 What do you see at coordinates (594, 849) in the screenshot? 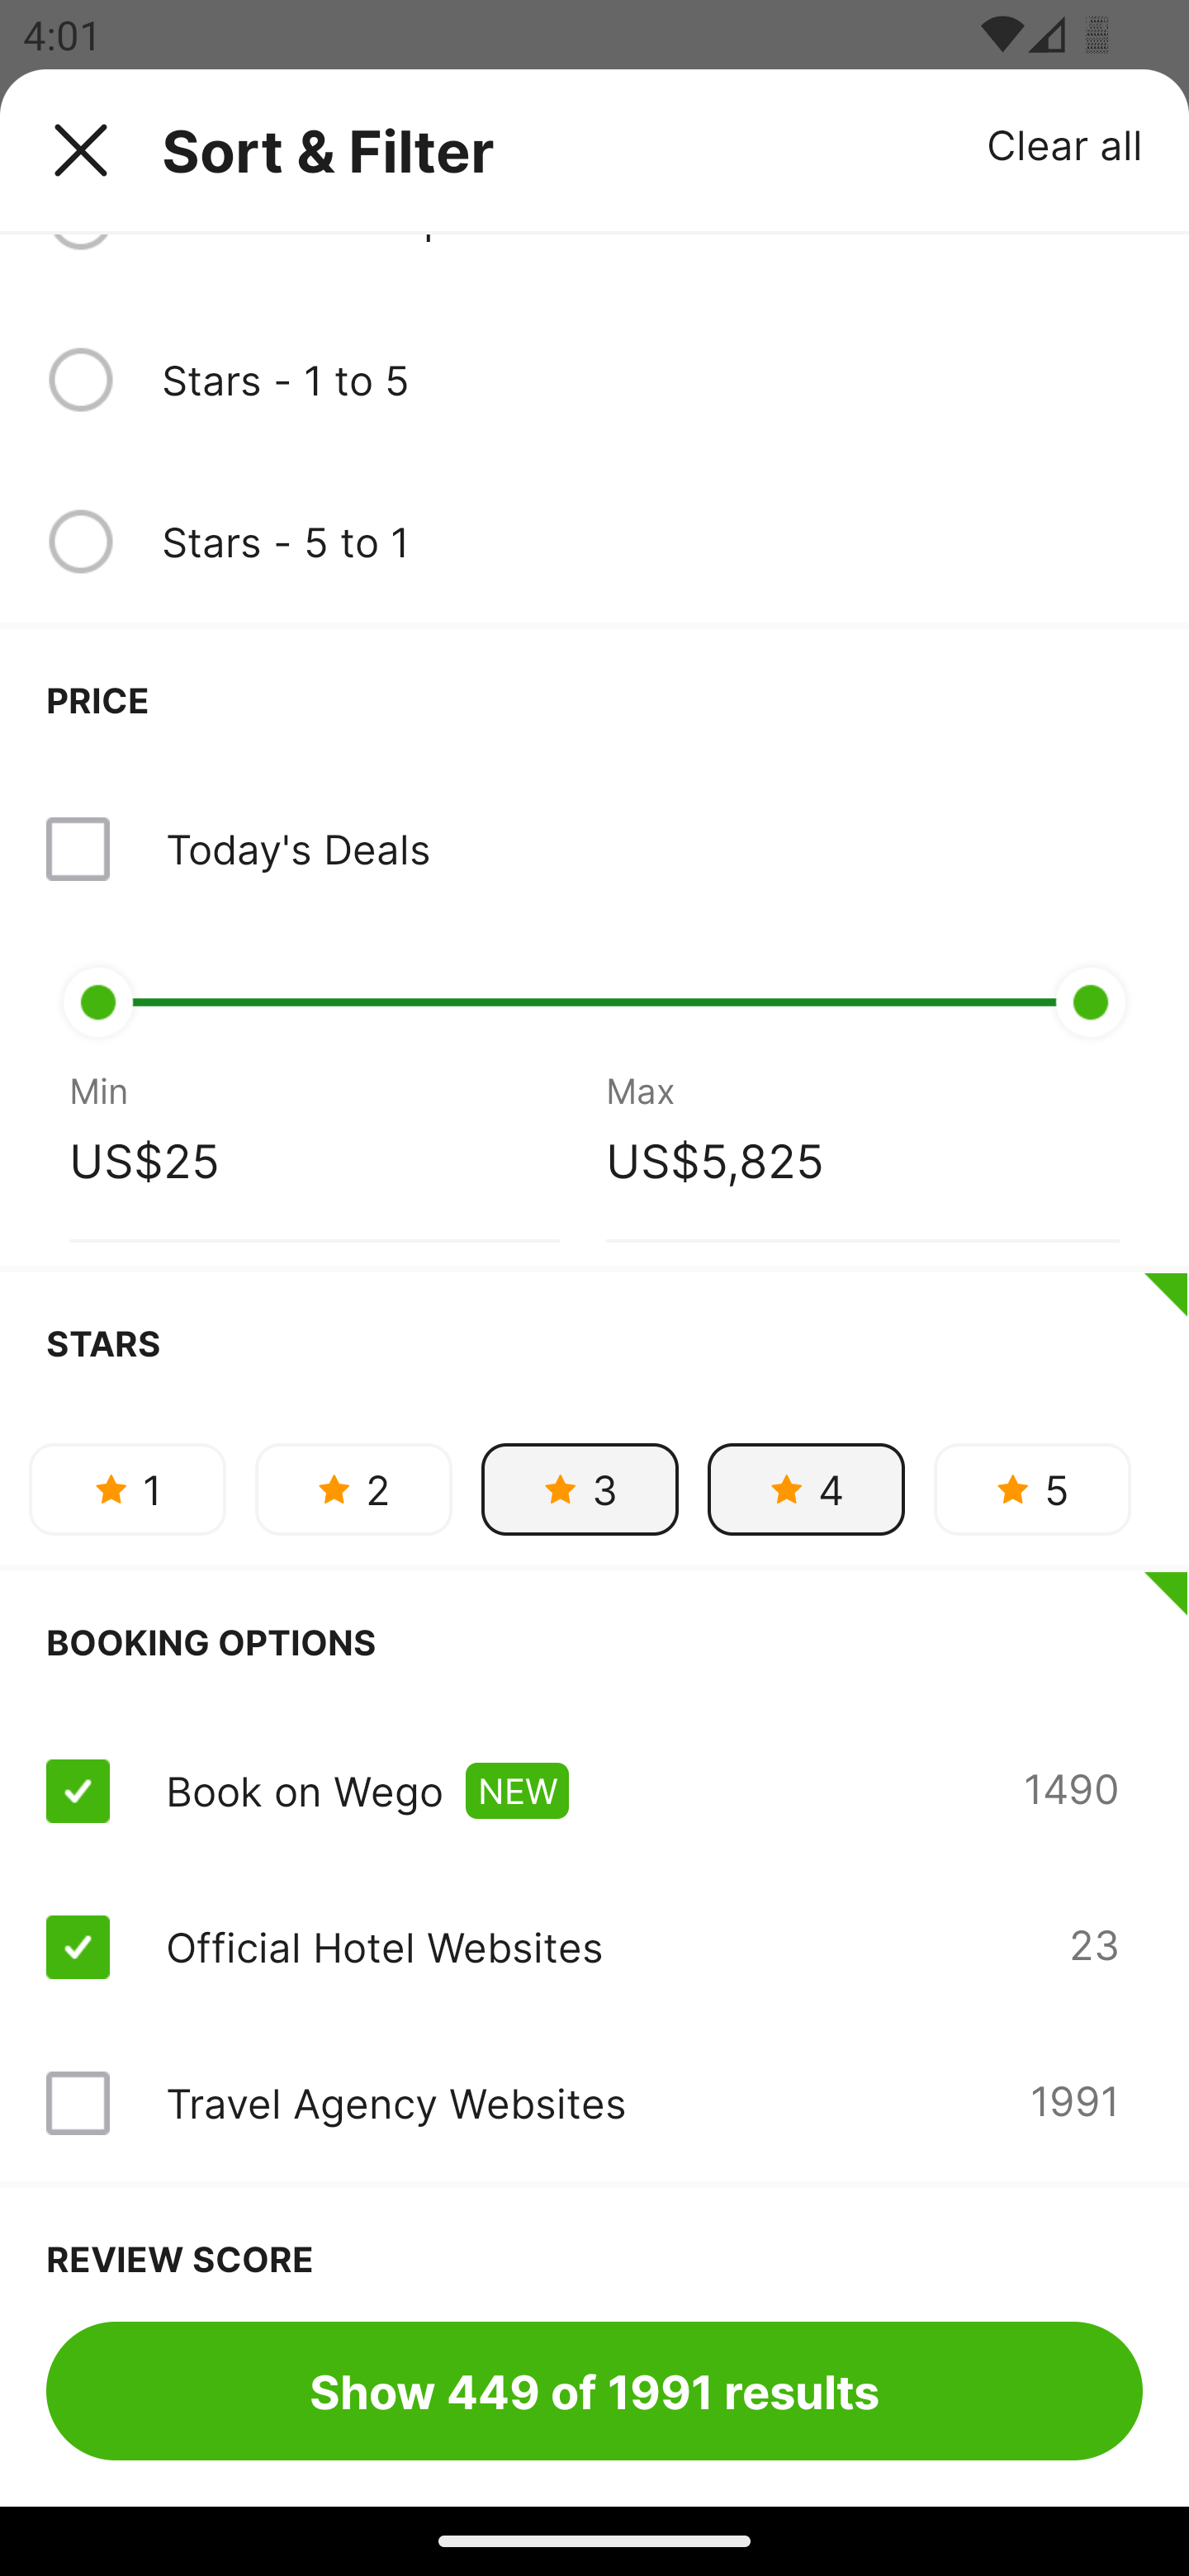
I see `Today's Deals` at bounding box center [594, 849].